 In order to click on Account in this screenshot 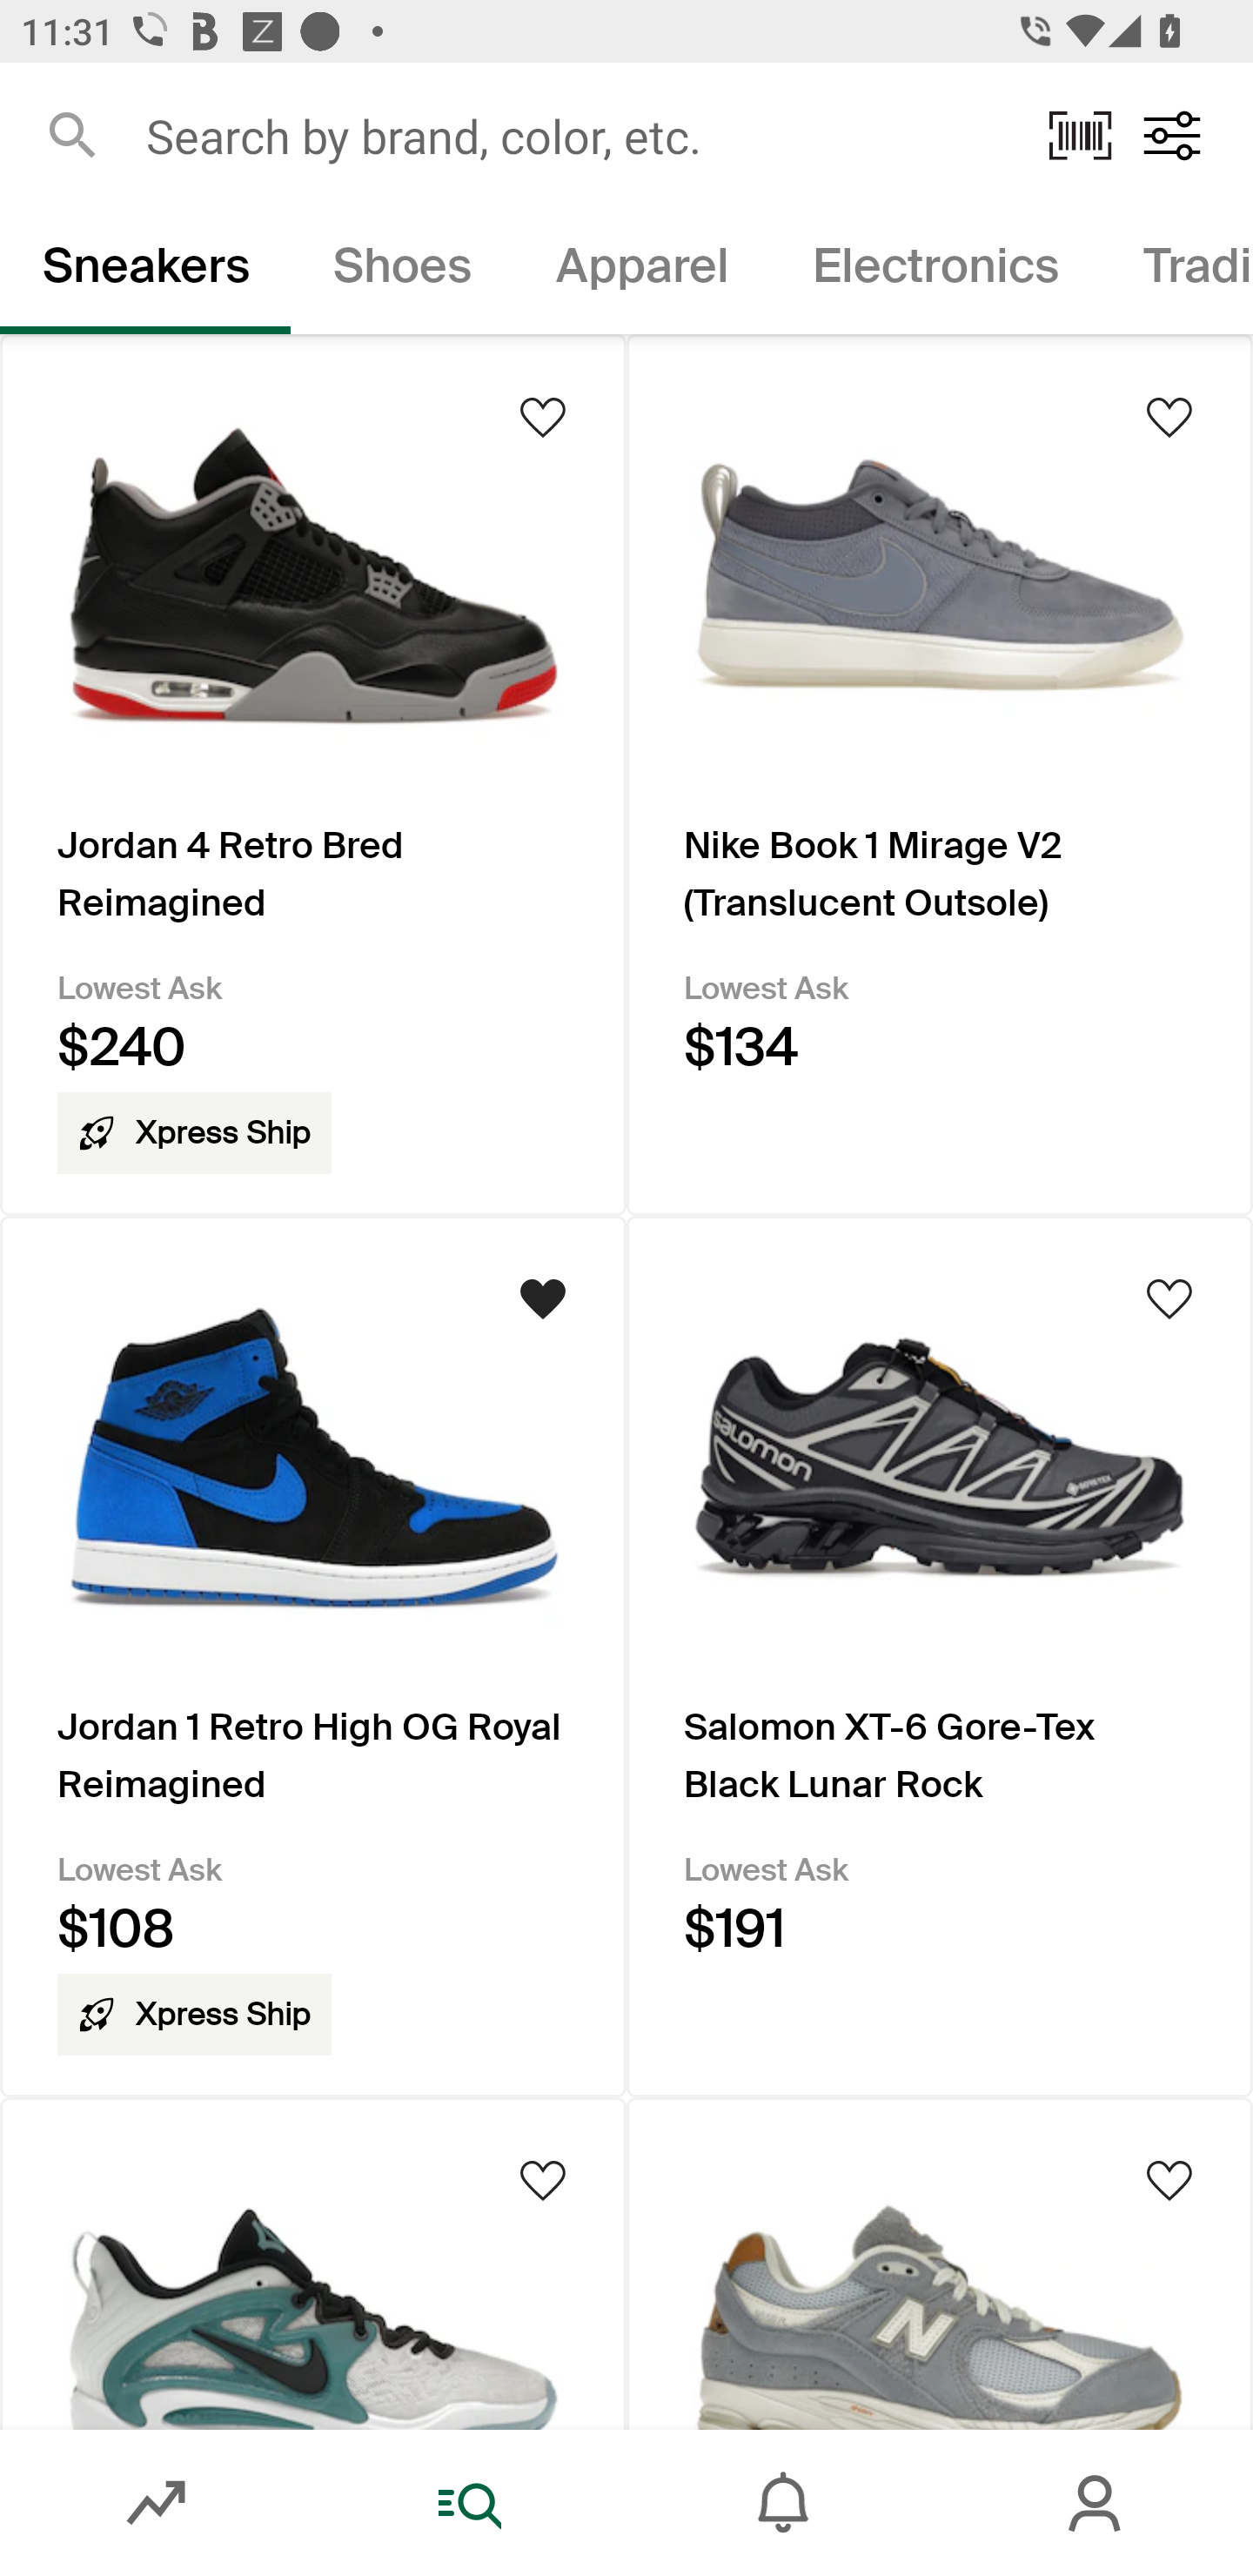, I will do `click(1096, 2503)`.